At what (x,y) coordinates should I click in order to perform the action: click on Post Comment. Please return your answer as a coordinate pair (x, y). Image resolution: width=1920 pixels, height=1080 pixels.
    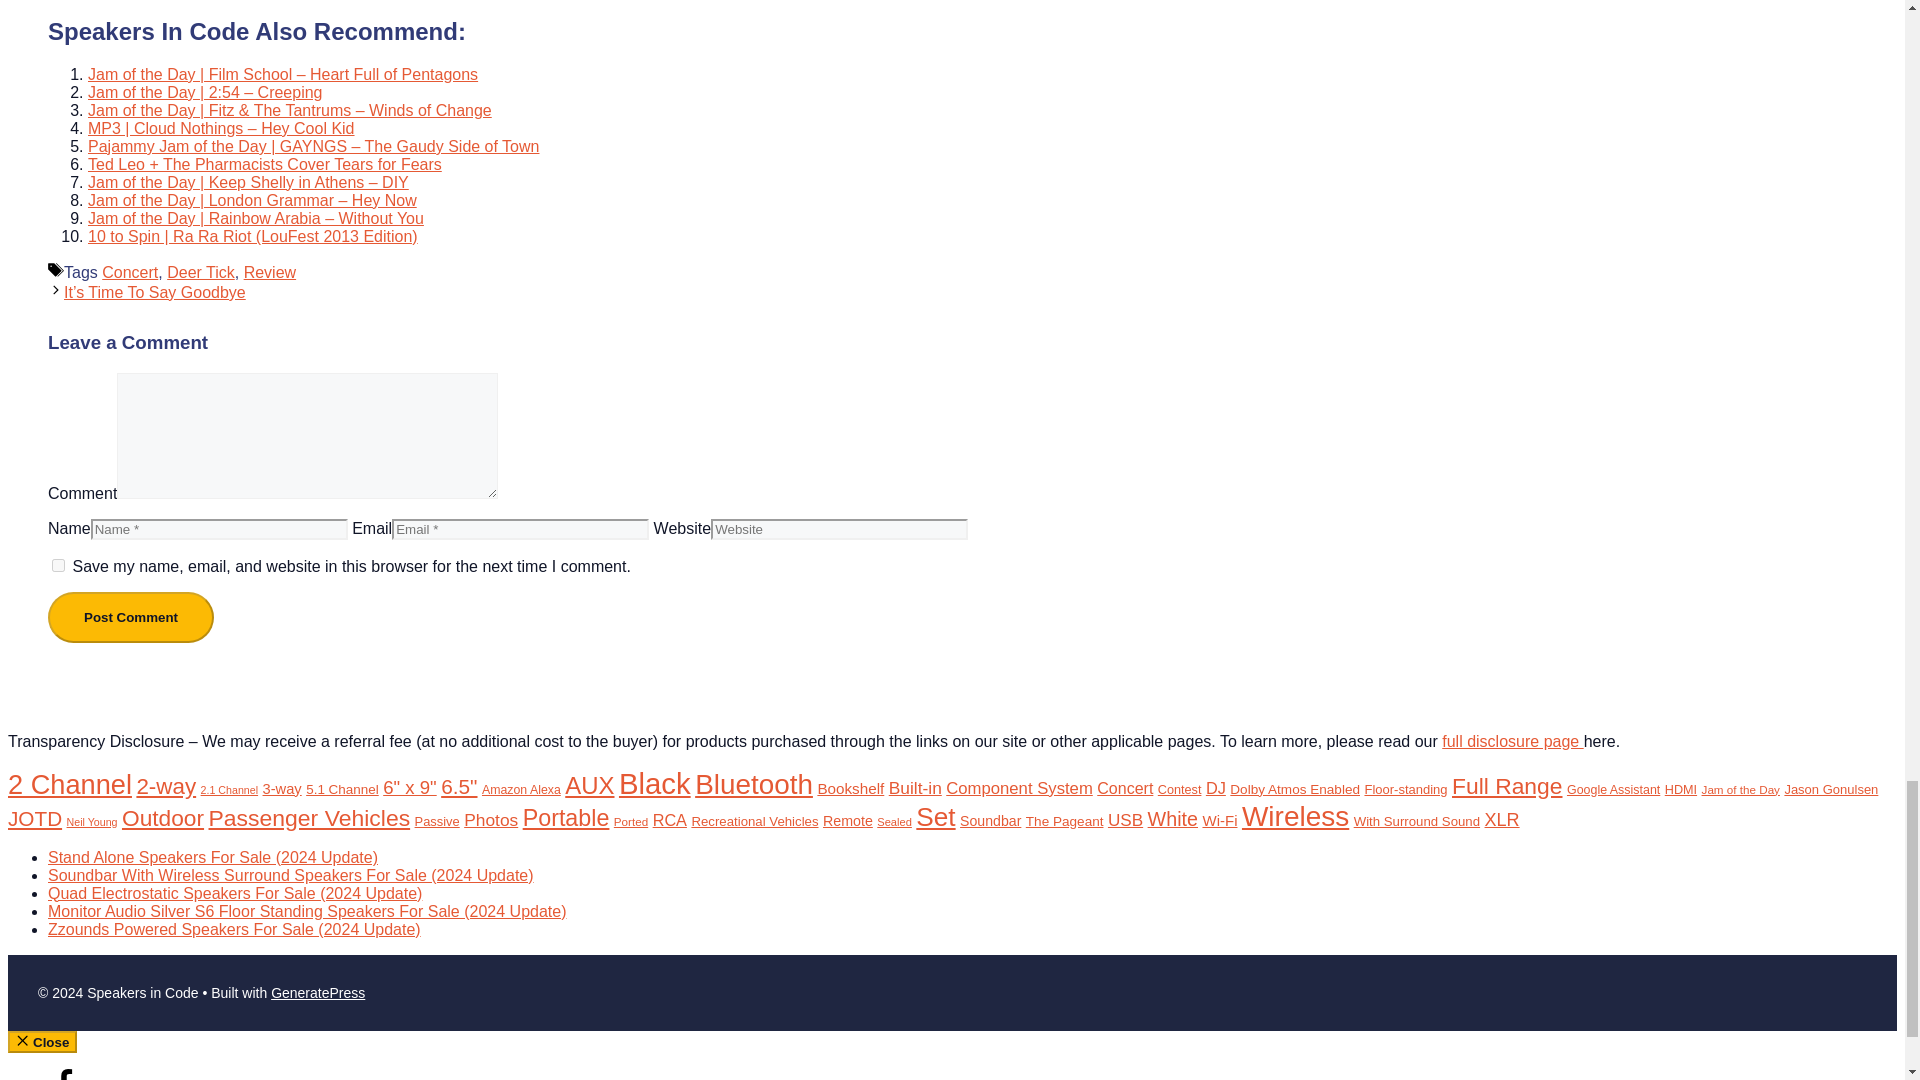
    Looking at the image, I should click on (130, 616).